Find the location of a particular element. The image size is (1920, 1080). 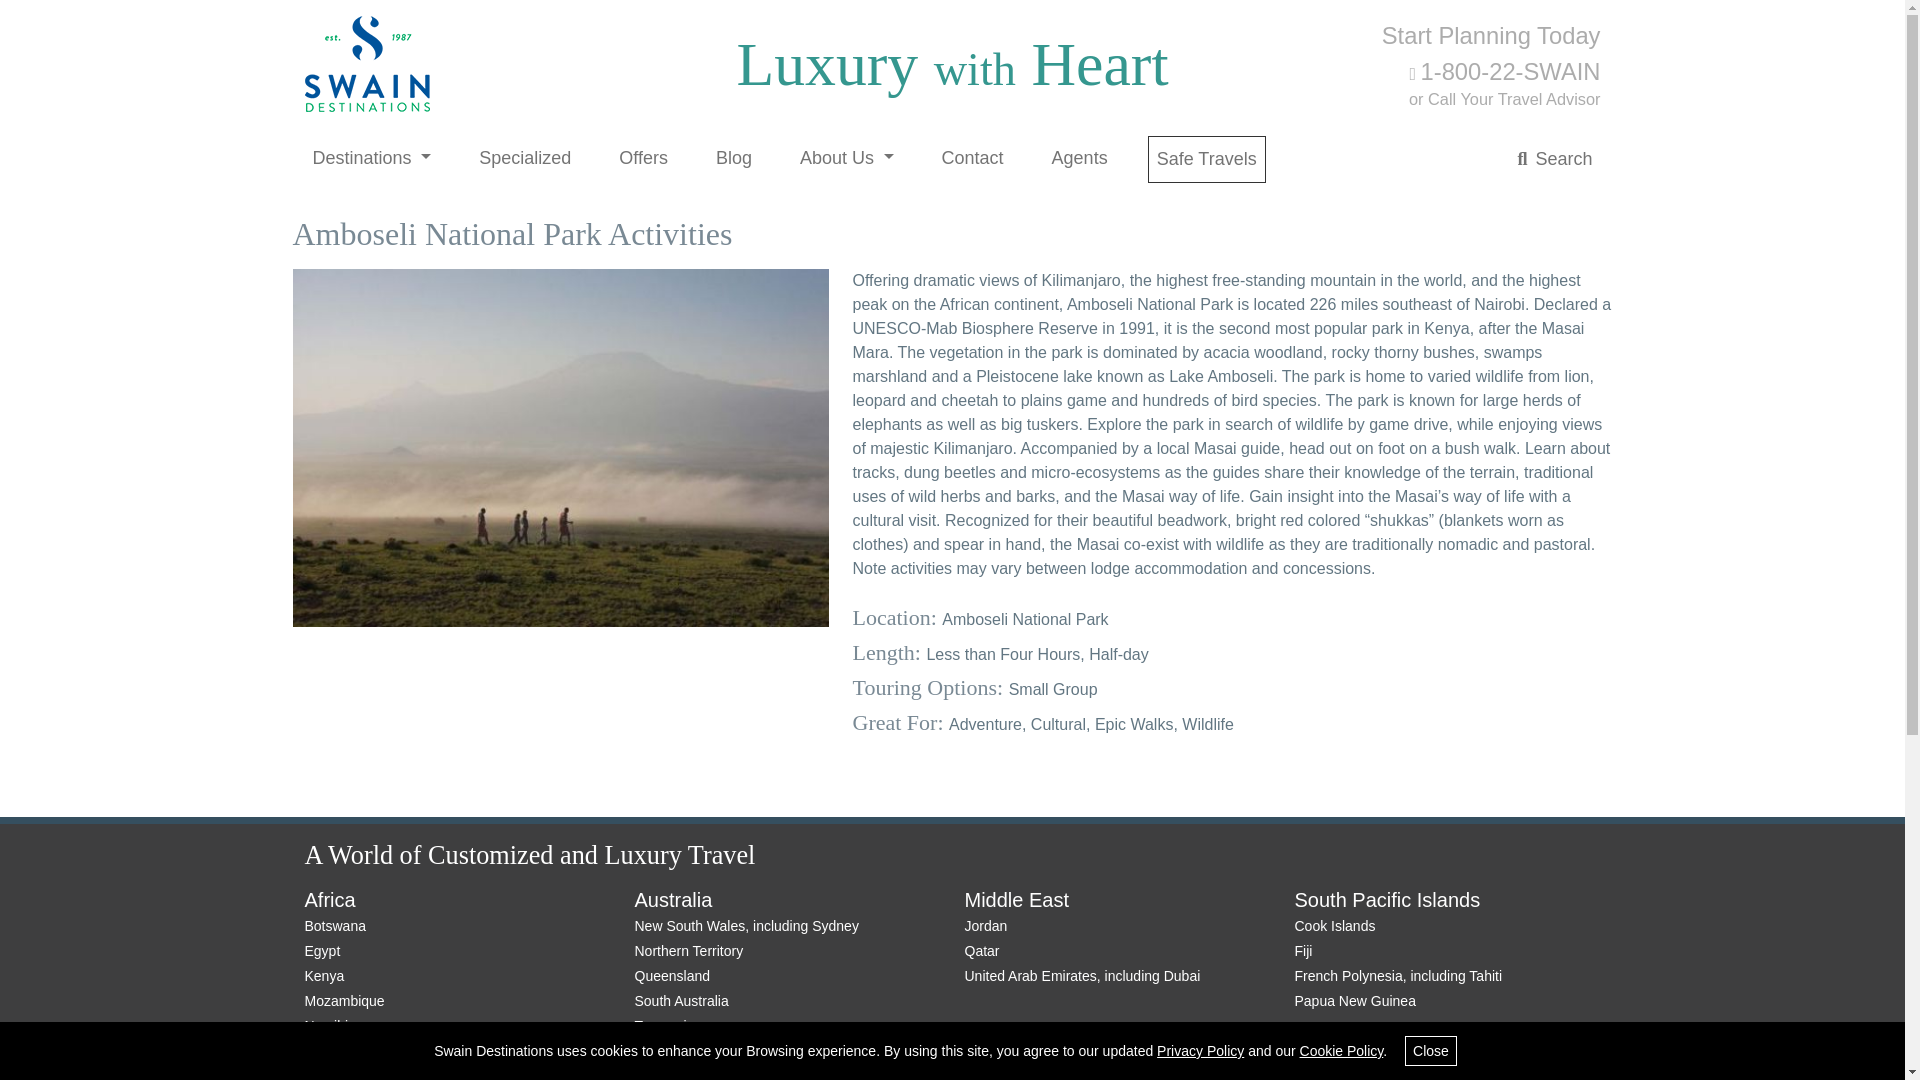

Close is located at coordinates (1431, 1050).